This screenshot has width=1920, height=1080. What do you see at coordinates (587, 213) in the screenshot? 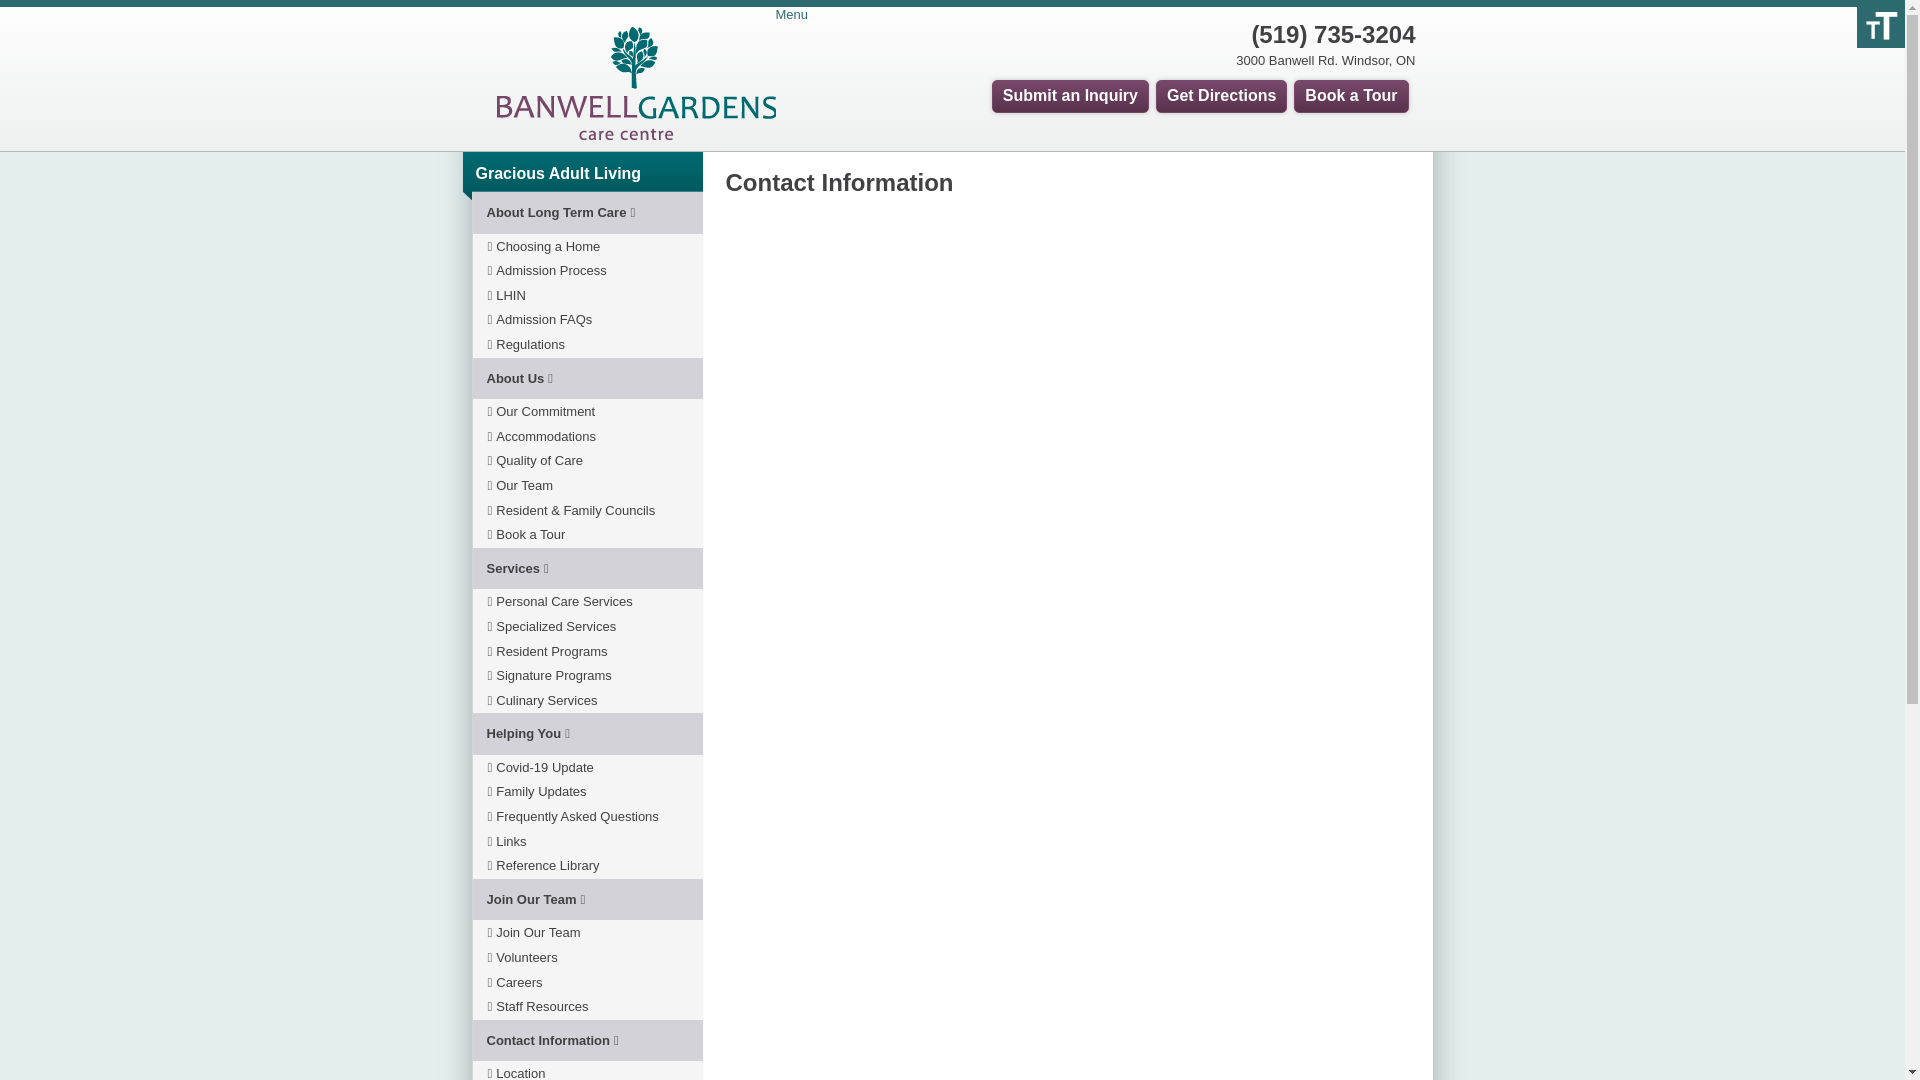
I see `About Long Term Care` at bounding box center [587, 213].